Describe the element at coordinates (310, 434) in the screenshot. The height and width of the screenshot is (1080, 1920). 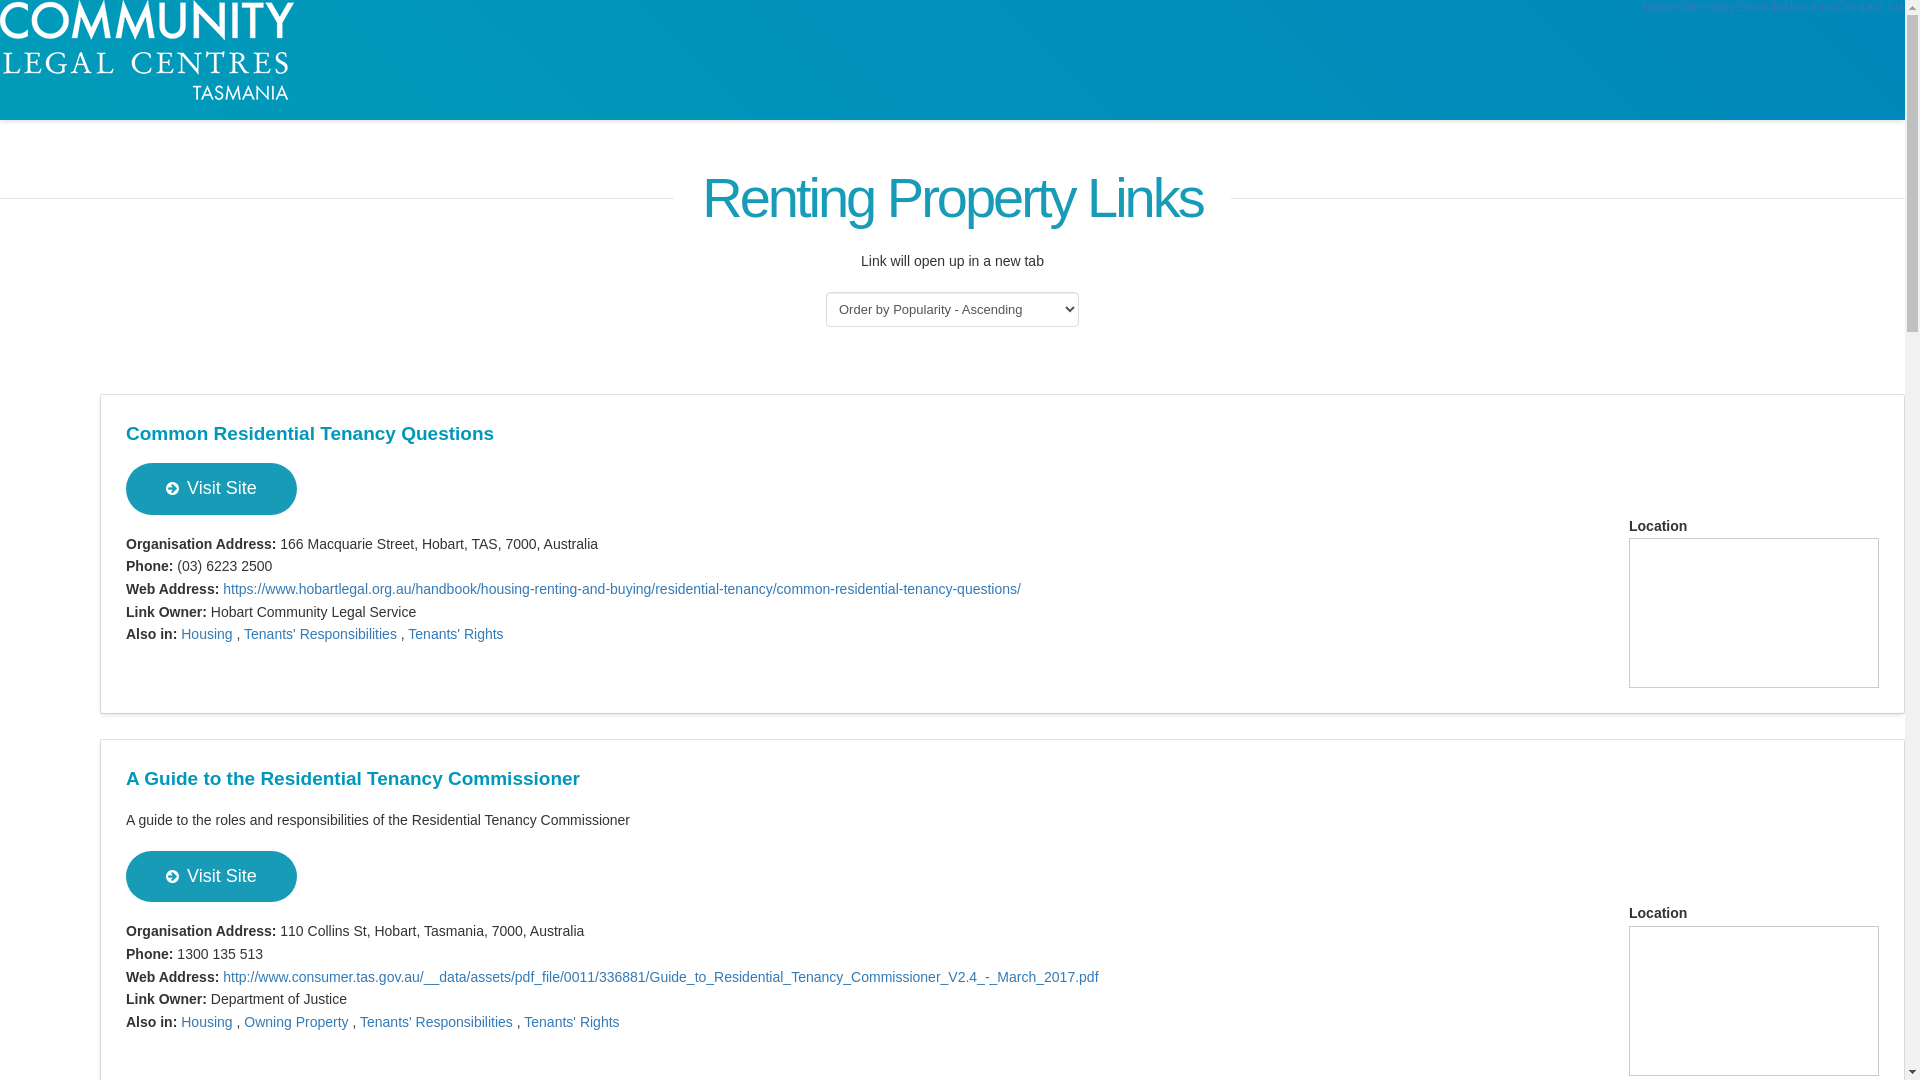
I see `Common Residential Tenancy Questions` at that location.